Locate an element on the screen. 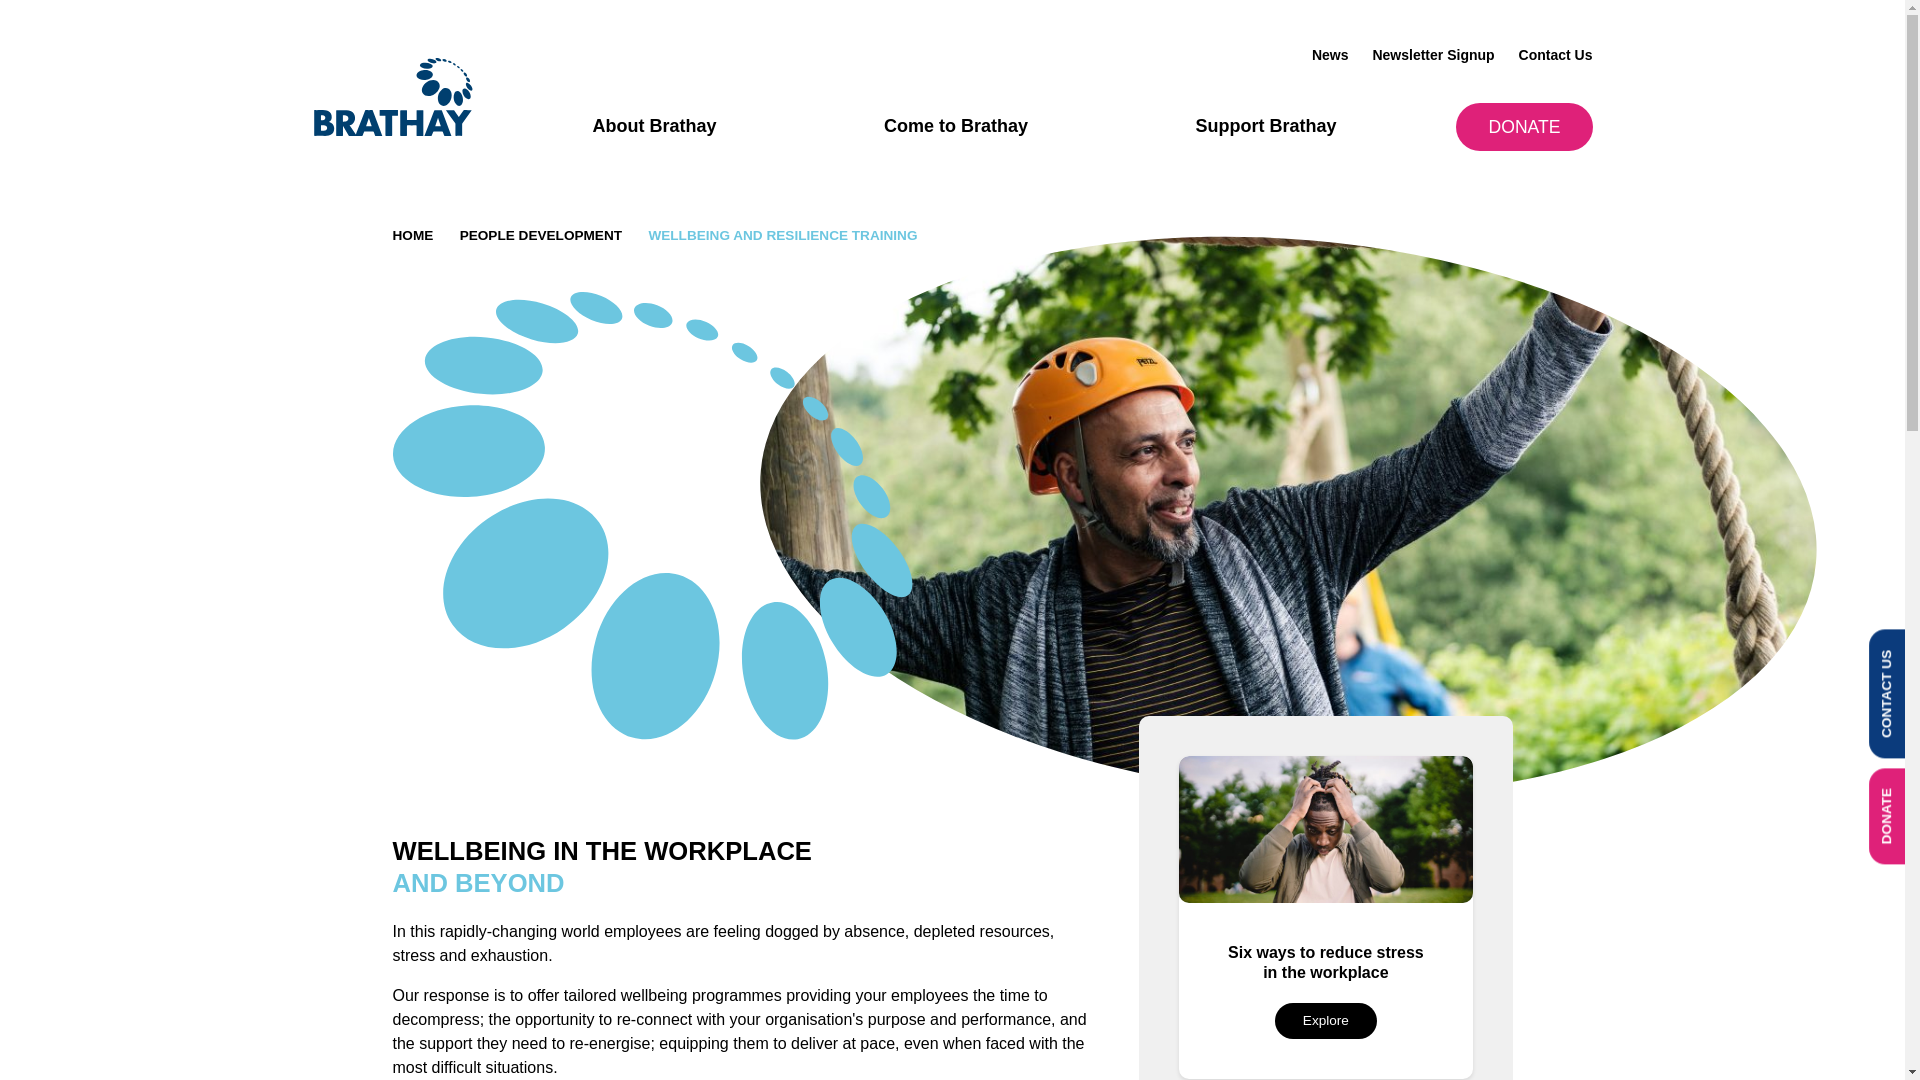 Image resolution: width=1920 pixels, height=1080 pixels. HOME is located at coordinates (412, 236).